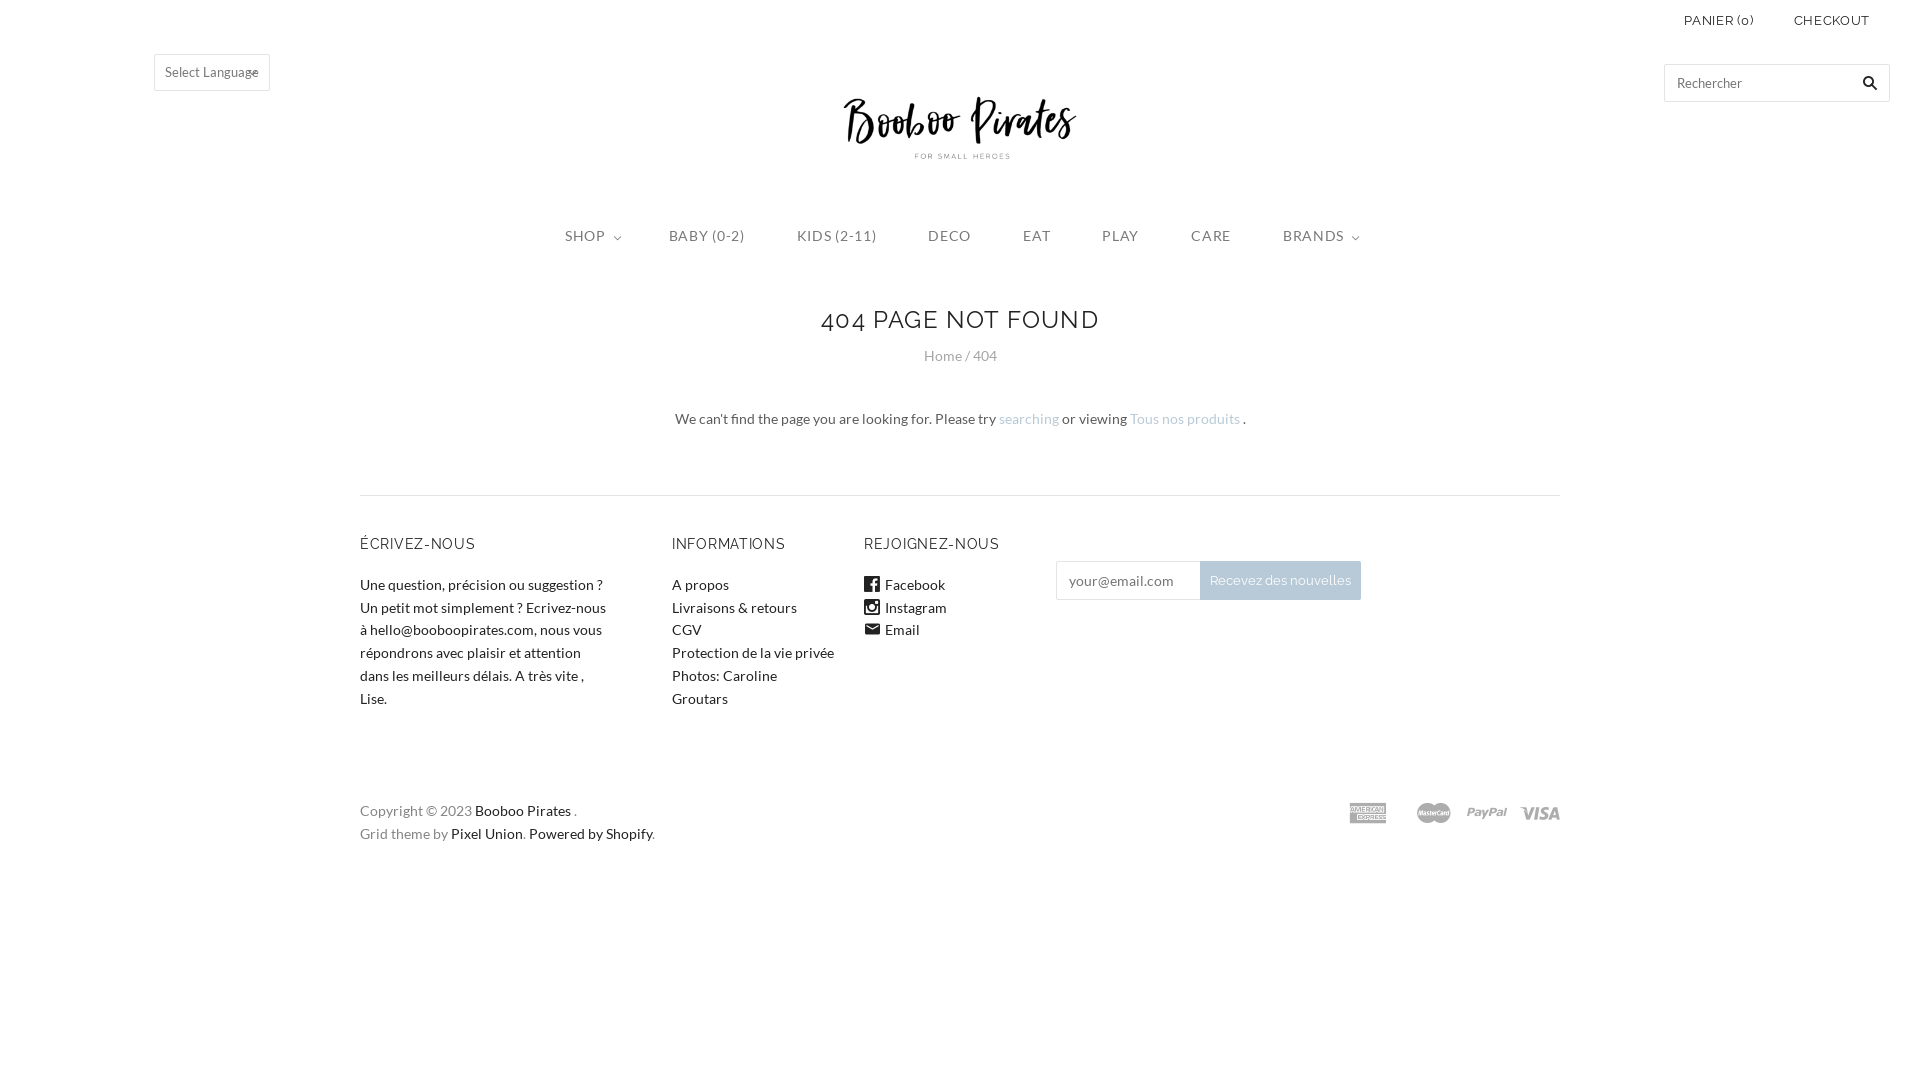 The height and width of the screenshot is (1080, 1920). I want to click on SHOP, so click(591, 236).